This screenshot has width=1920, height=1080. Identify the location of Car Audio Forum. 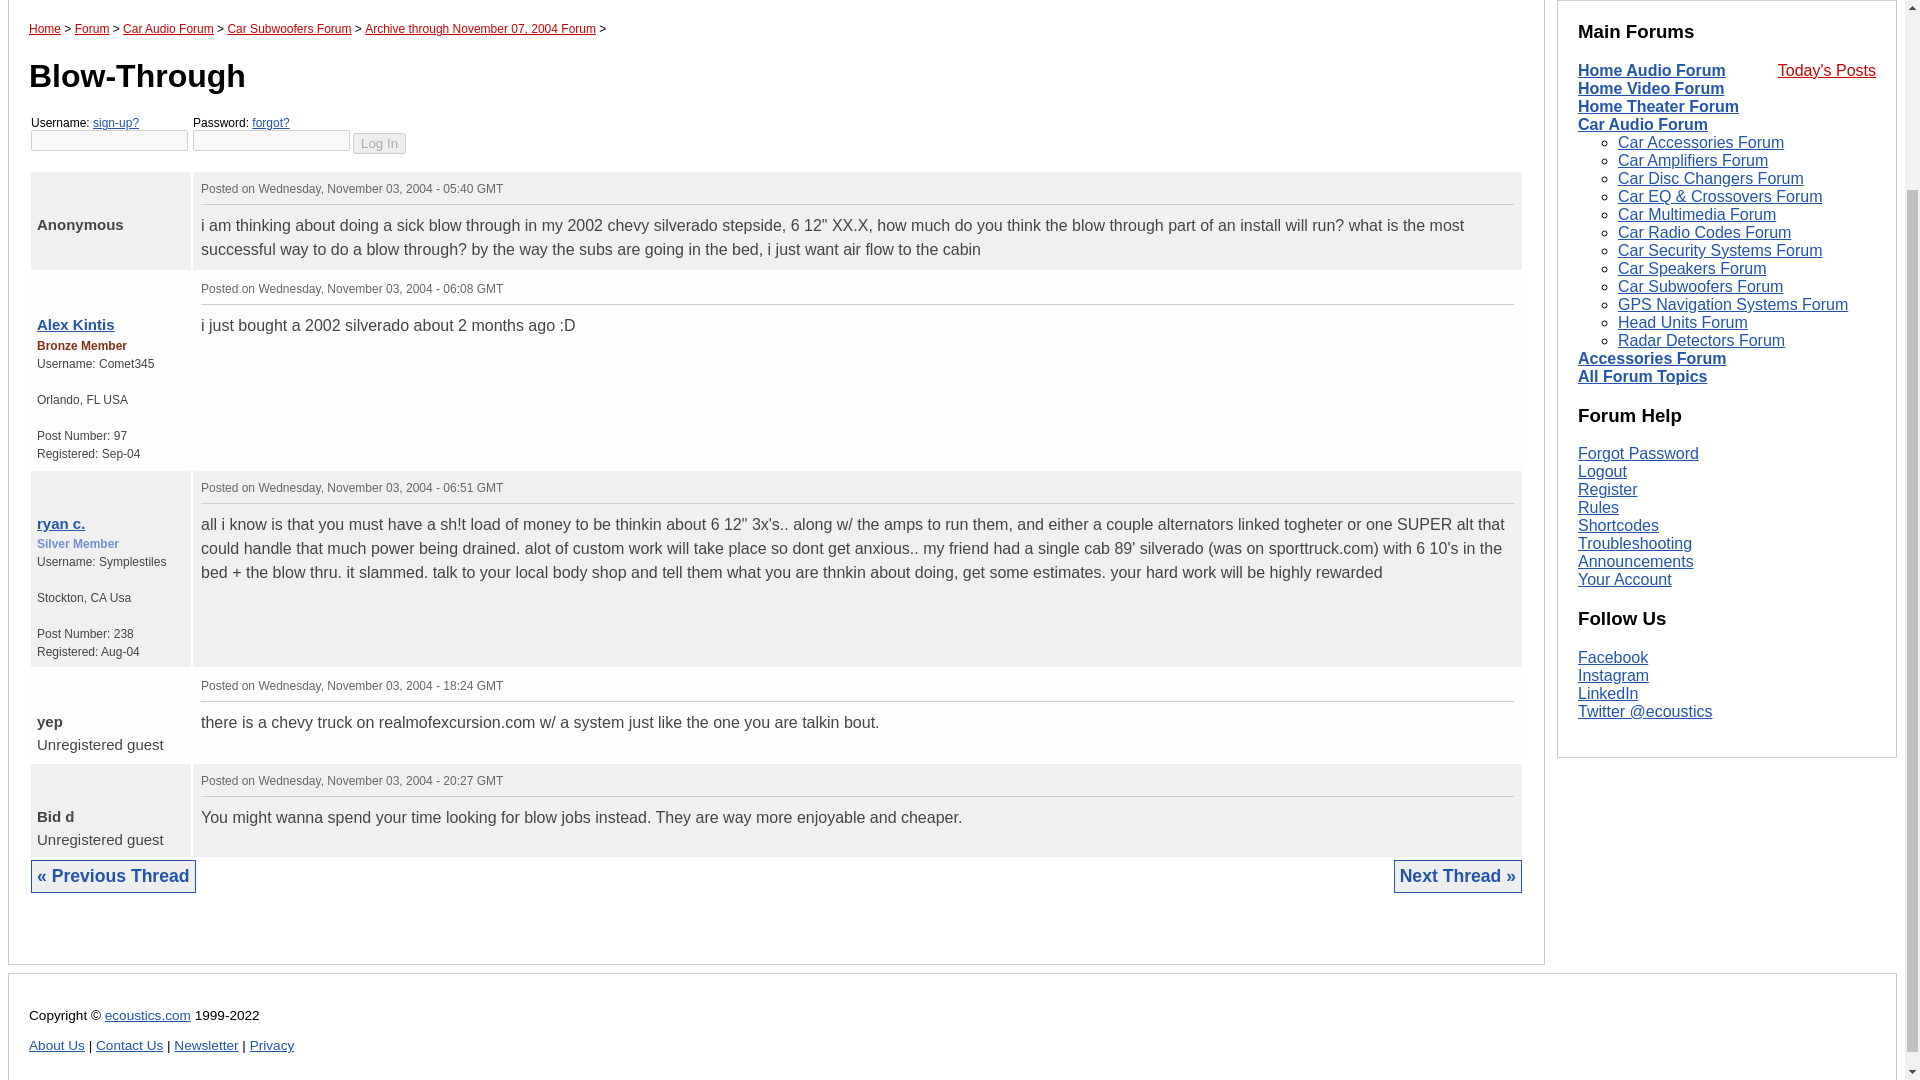
(168, 28).